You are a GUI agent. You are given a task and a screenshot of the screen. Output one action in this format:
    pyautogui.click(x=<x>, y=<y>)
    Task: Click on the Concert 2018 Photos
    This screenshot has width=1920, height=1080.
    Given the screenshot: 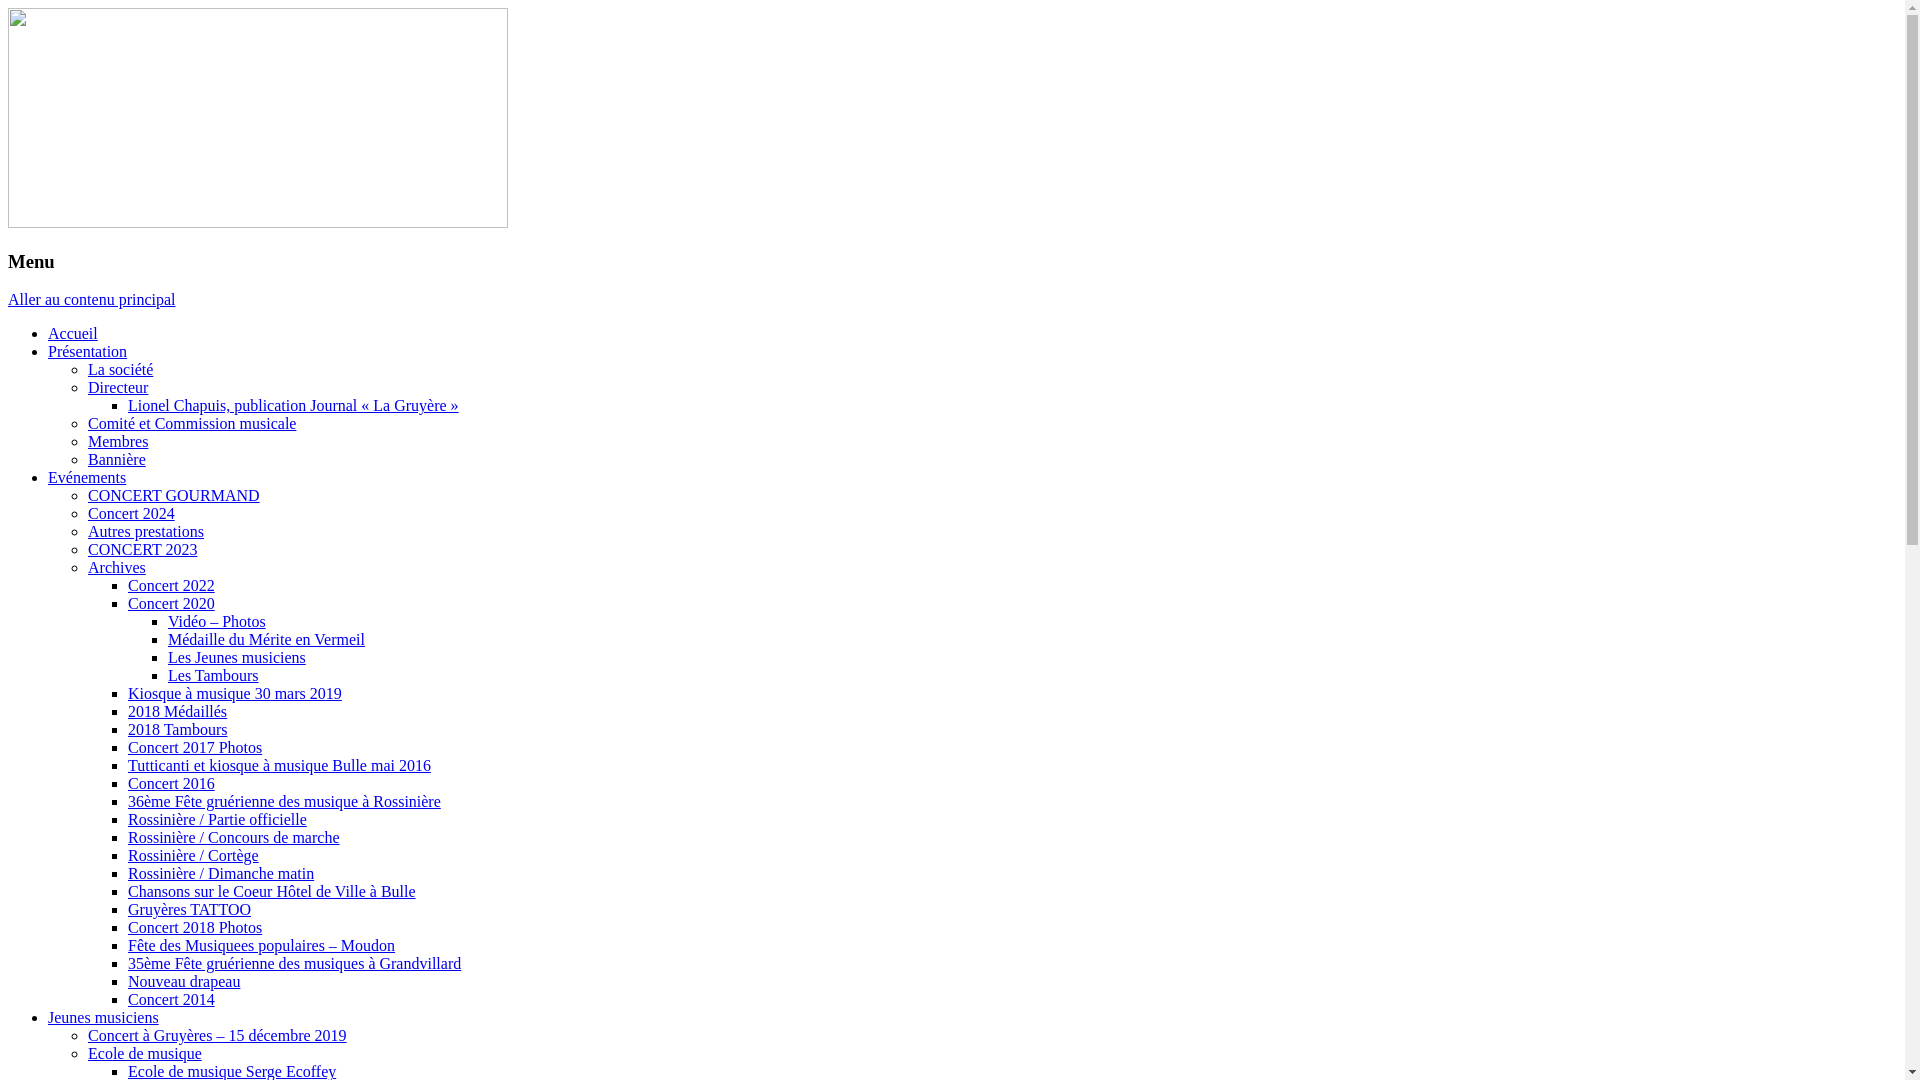 What is the action you would take?
    pyautogui.click(x=195, y=928)
    